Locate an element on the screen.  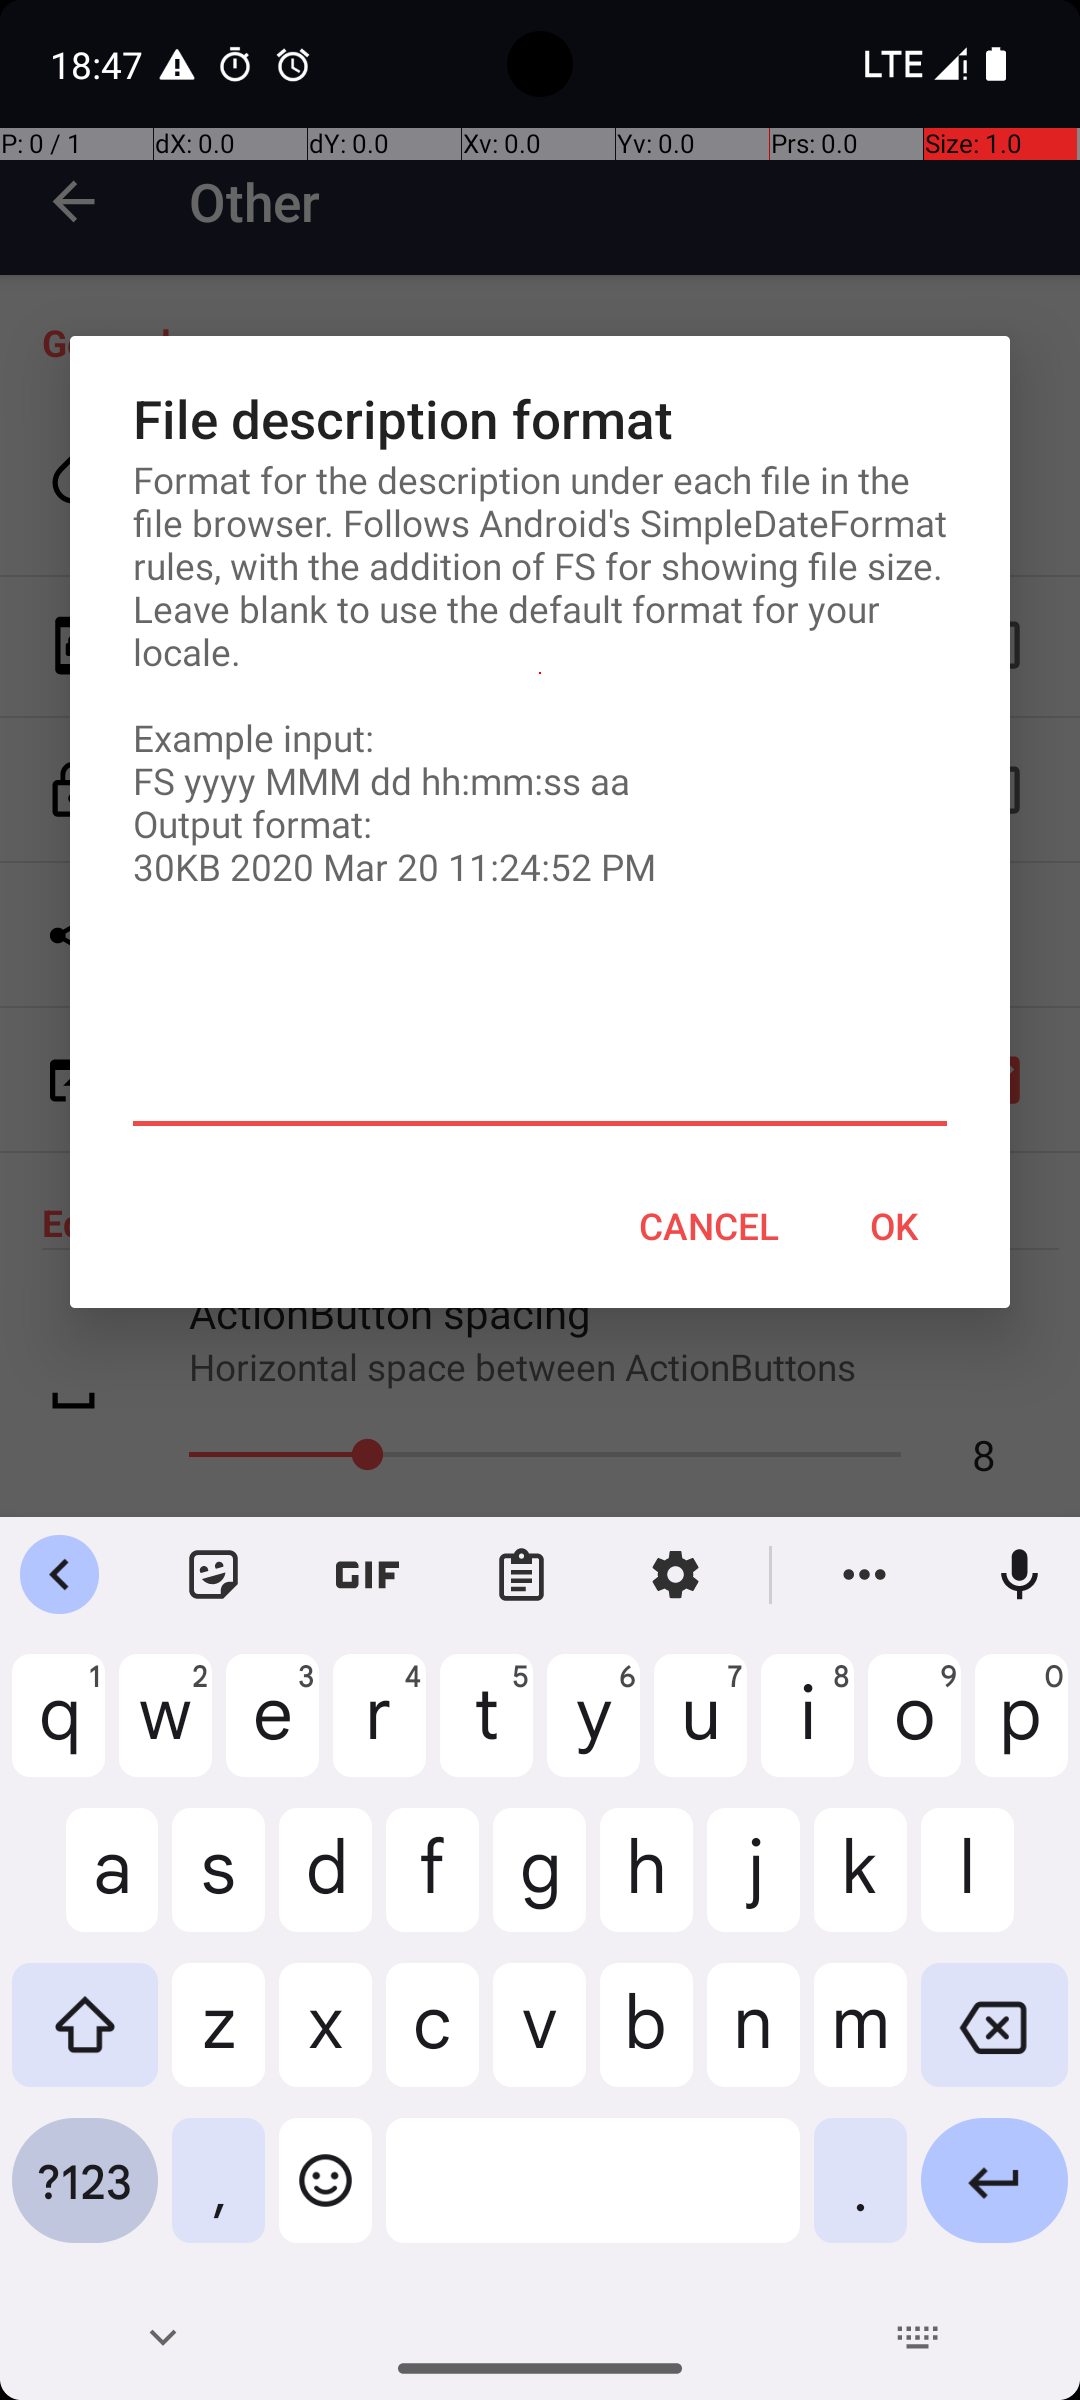
Clock notification: Upcoming alarm is located at coordinates (293, 64).